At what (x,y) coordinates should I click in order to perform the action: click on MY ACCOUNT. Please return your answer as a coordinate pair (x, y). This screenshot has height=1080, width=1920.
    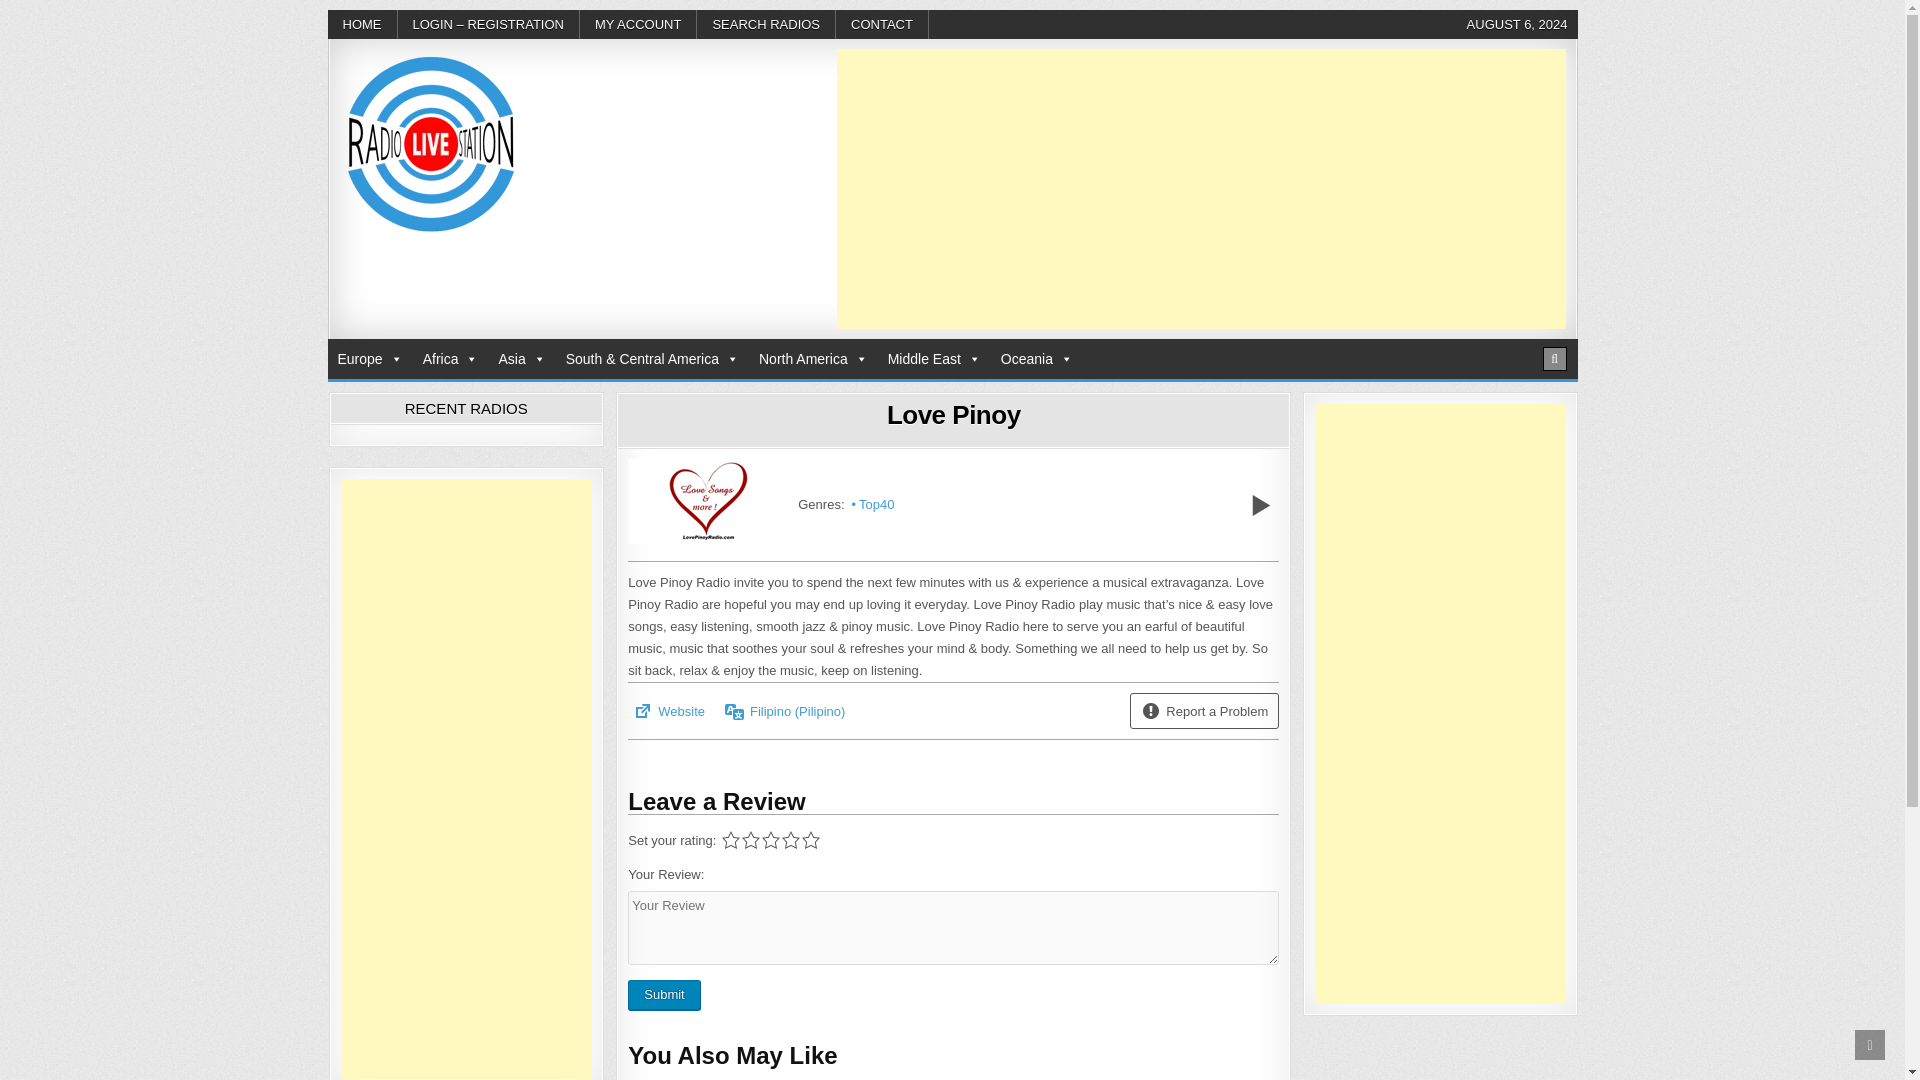
    Looking at the image, I should click on (638, 24).